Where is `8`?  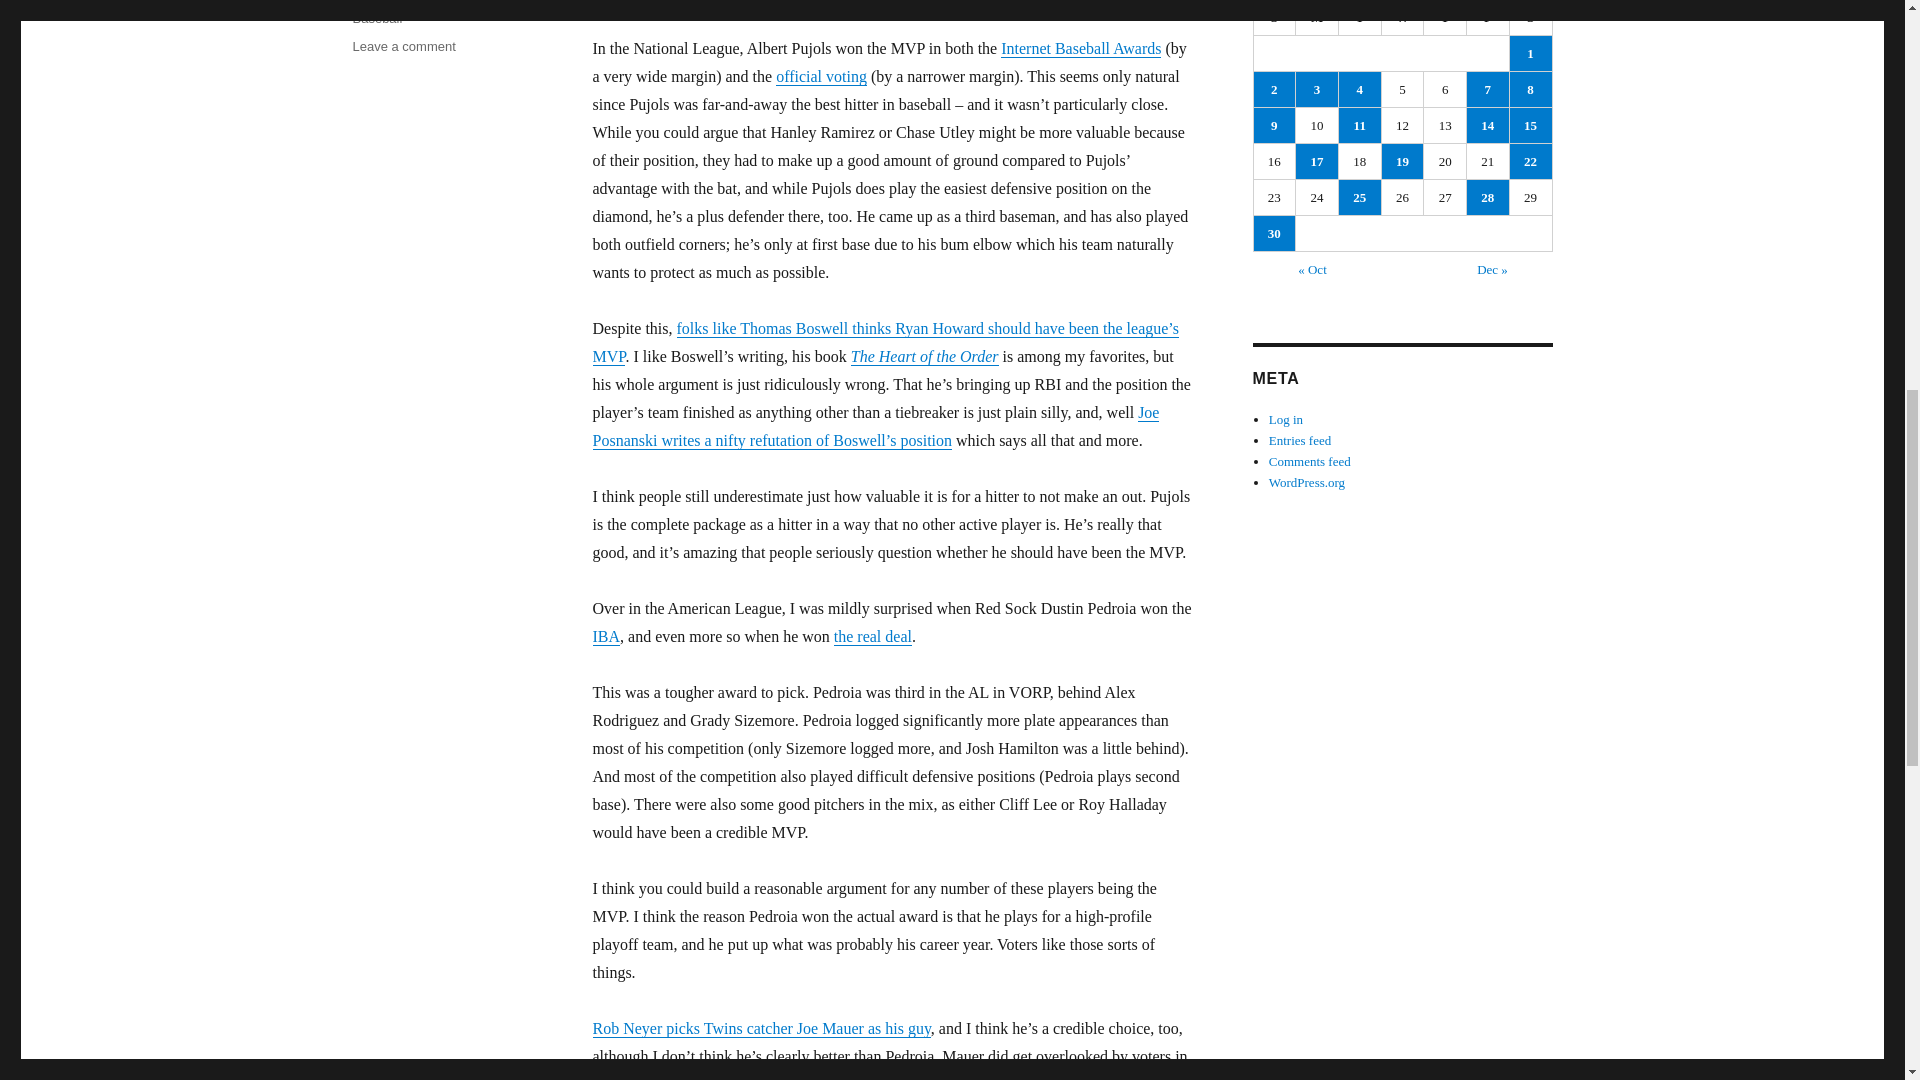
8 is located at coordinates (1530, 89).